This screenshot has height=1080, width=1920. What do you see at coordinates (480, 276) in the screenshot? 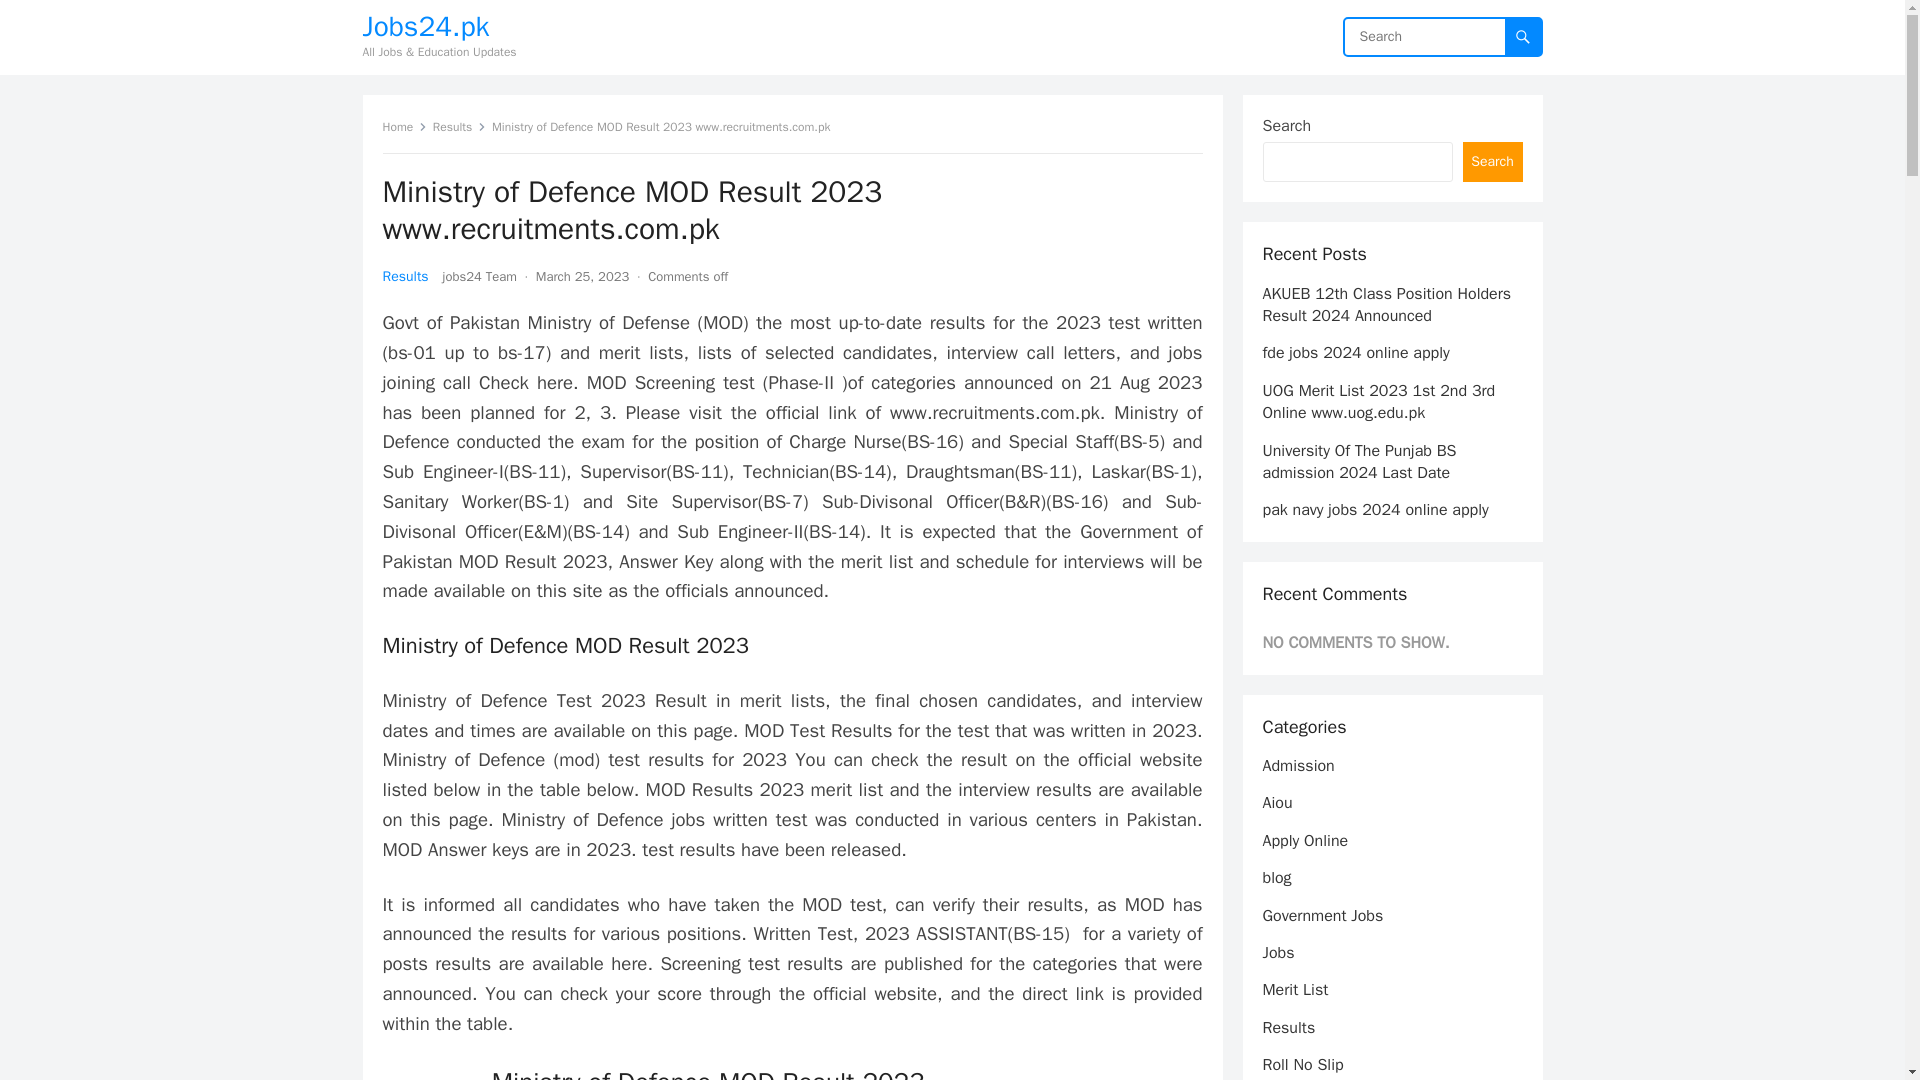
I see `jobs24 Team` at bounding box center [480, 276].